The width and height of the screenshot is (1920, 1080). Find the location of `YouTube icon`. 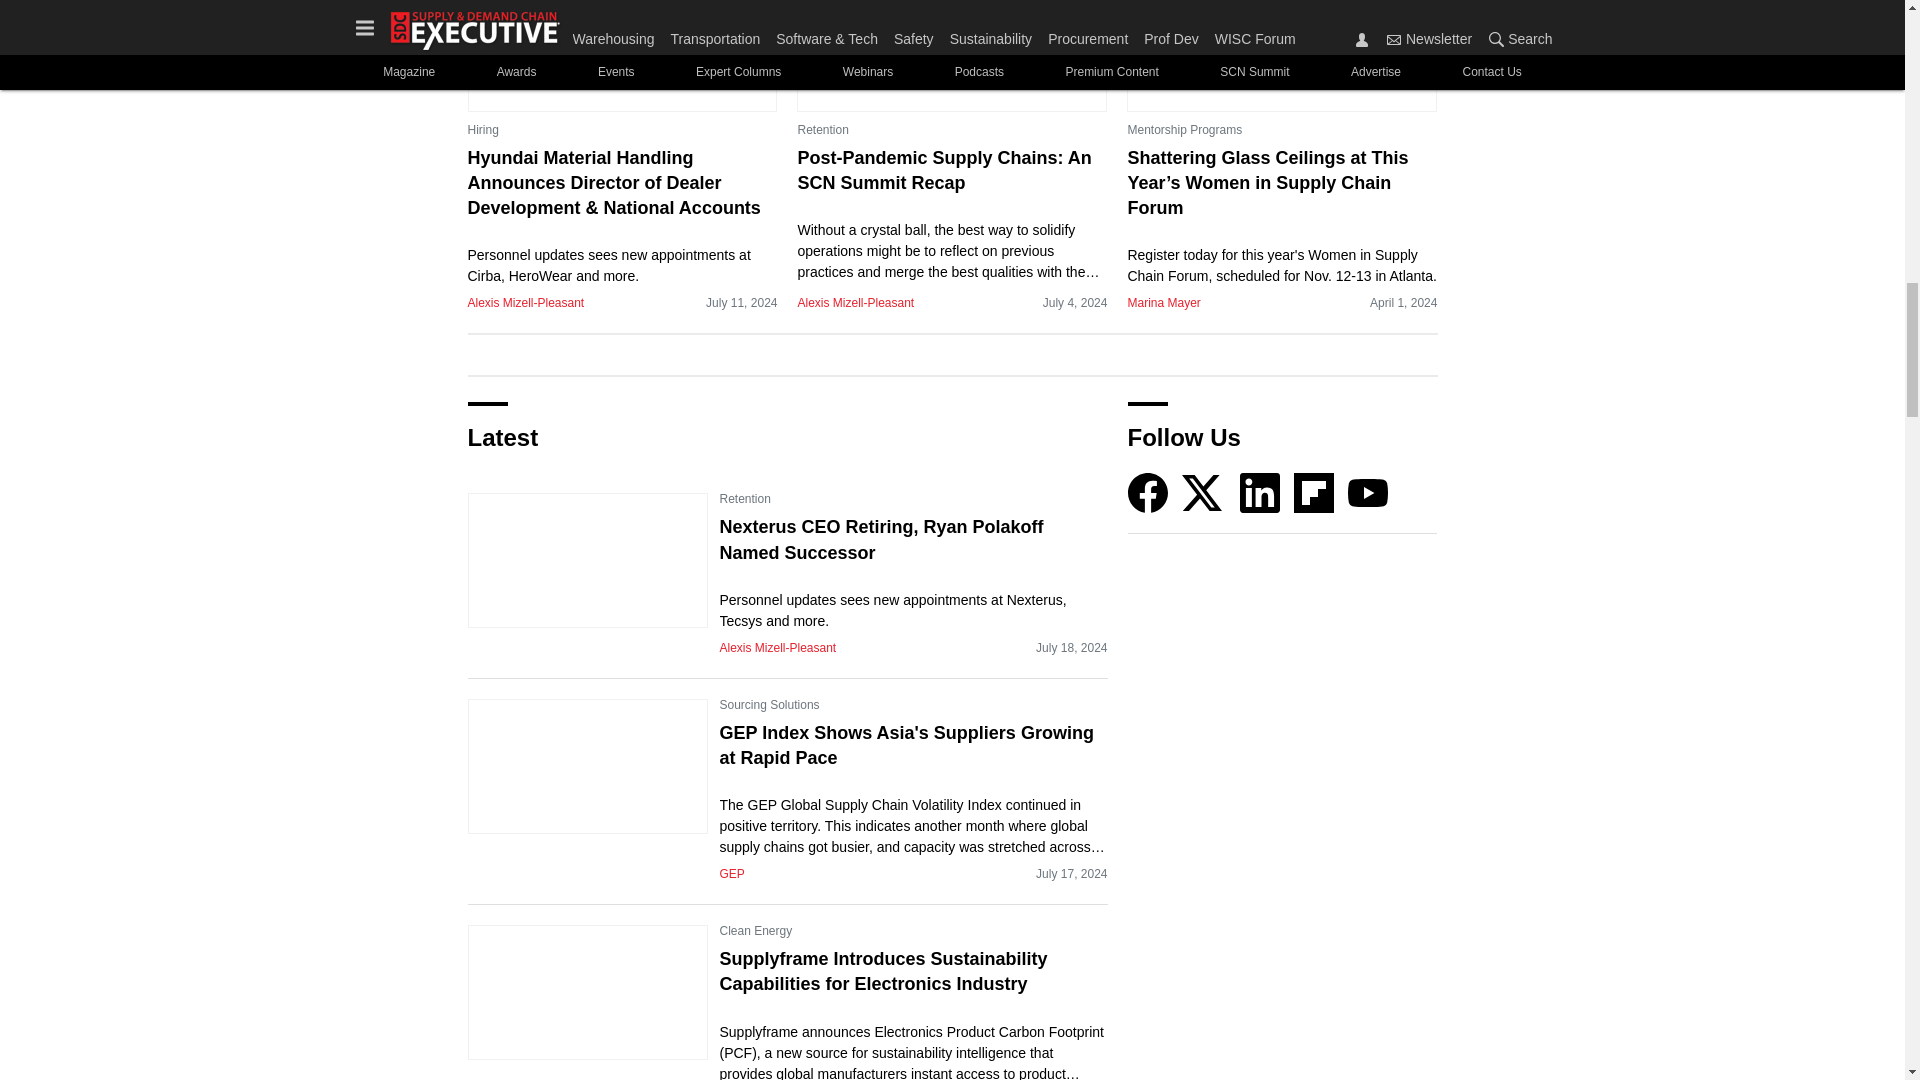

YouTube icon is located at coordinates (1368, 493).